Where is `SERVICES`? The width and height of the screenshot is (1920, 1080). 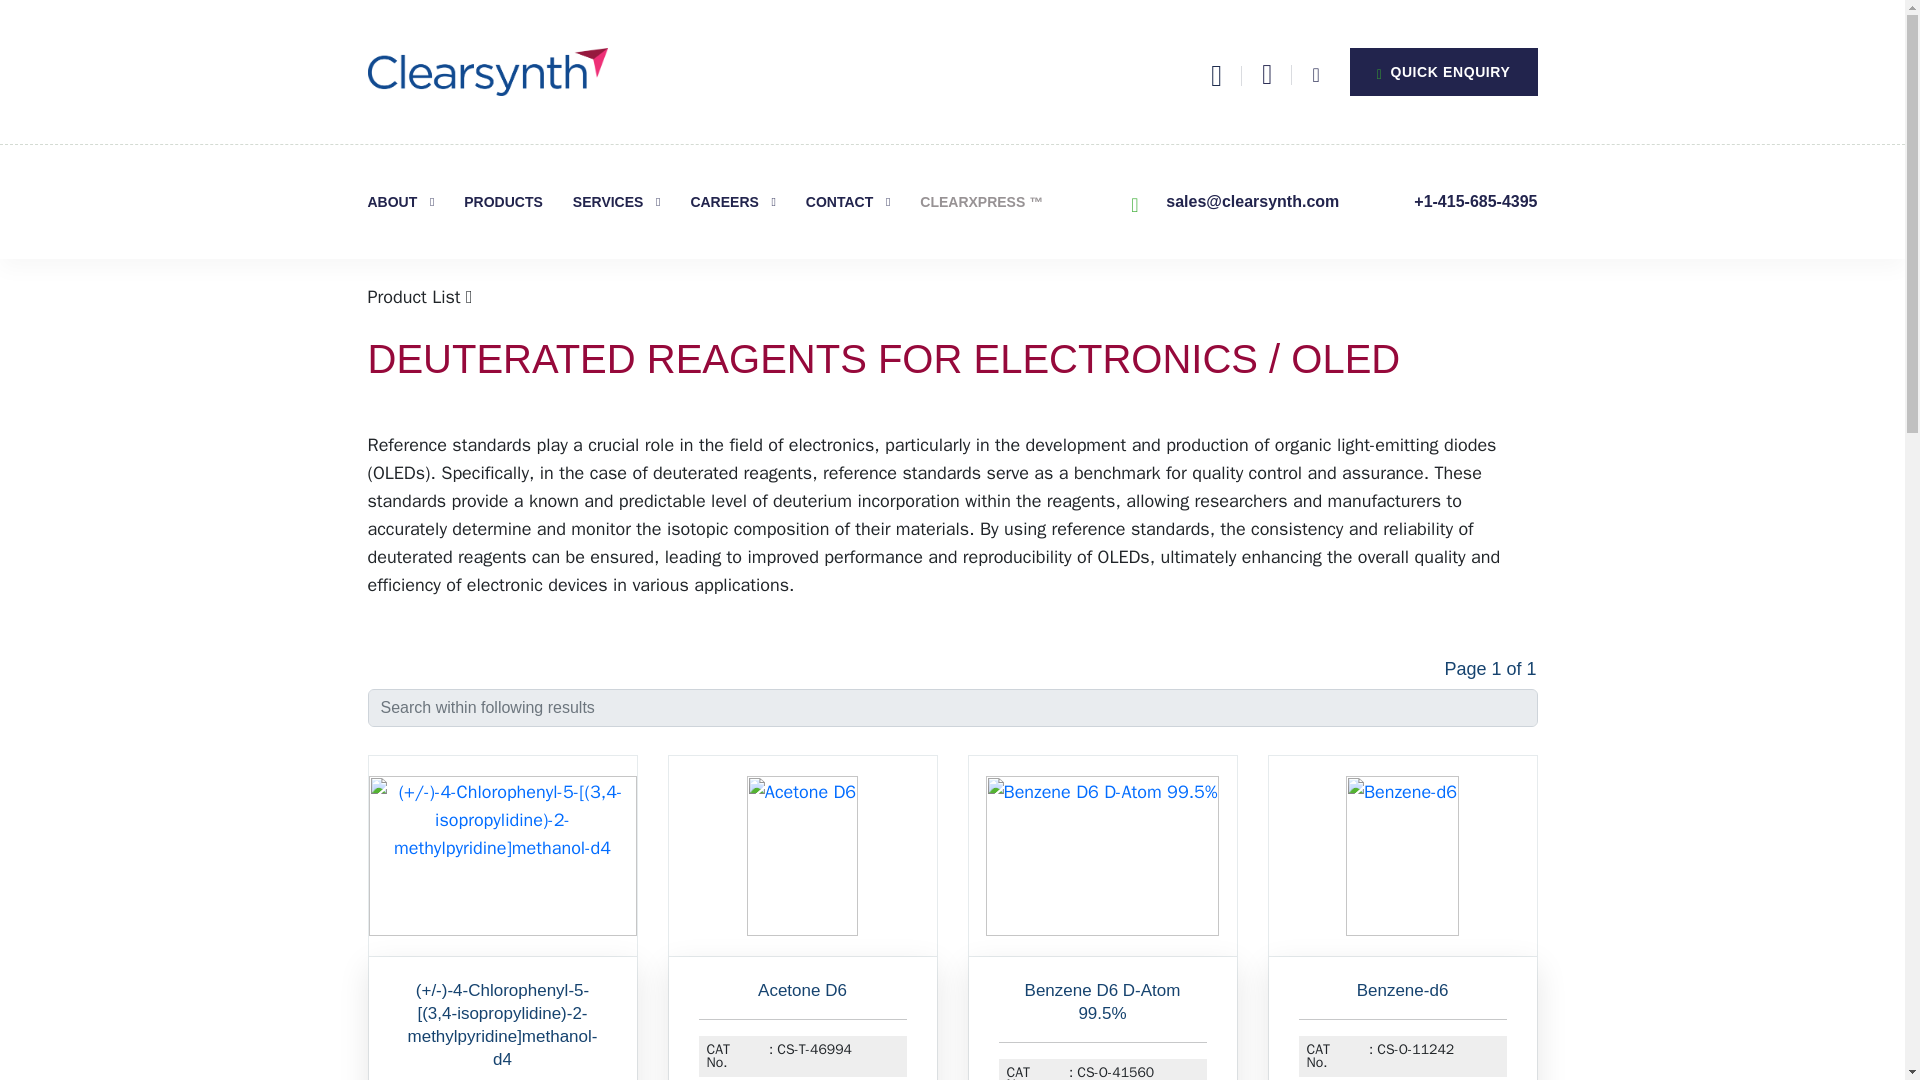
SERVICES is located at coordinates (616, 202).